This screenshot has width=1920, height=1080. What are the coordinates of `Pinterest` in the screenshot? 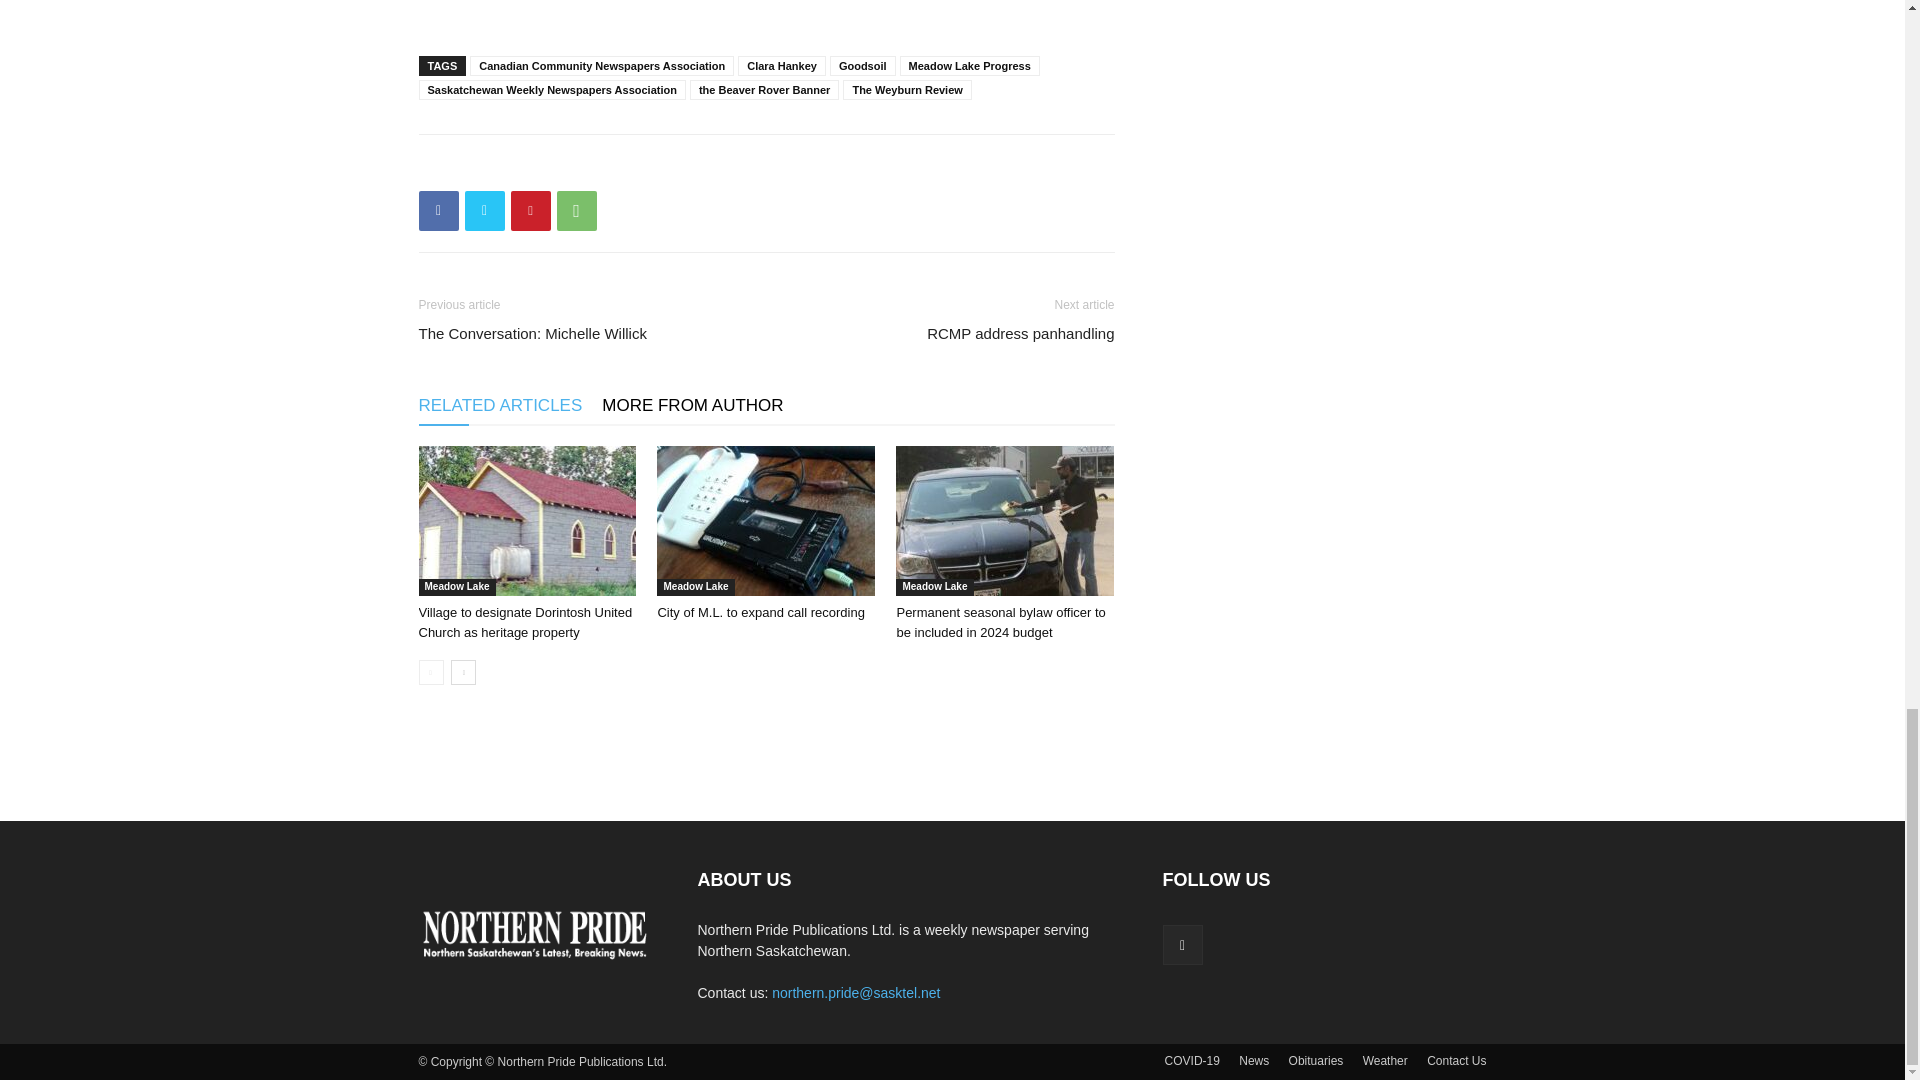 It's located at (530, 211).